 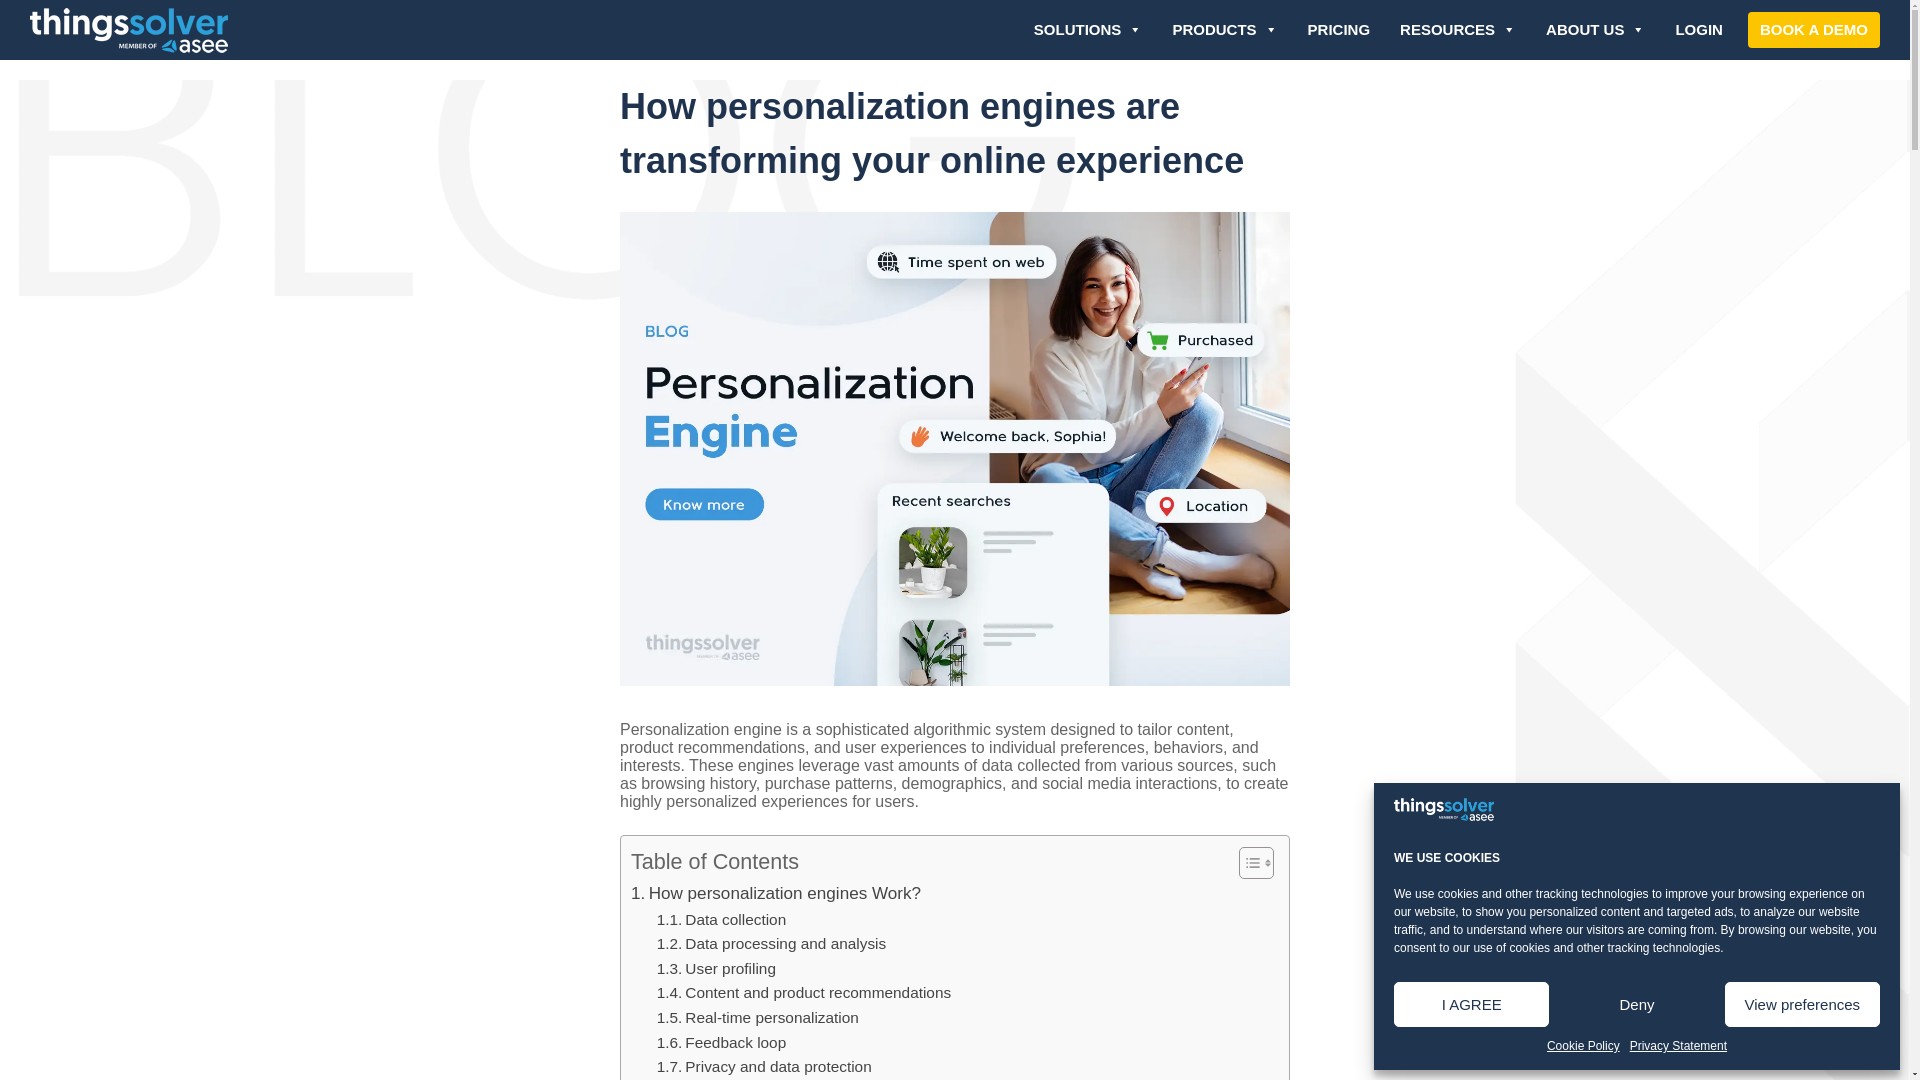 I want to click on User profiling, so click(x=716, y=968).